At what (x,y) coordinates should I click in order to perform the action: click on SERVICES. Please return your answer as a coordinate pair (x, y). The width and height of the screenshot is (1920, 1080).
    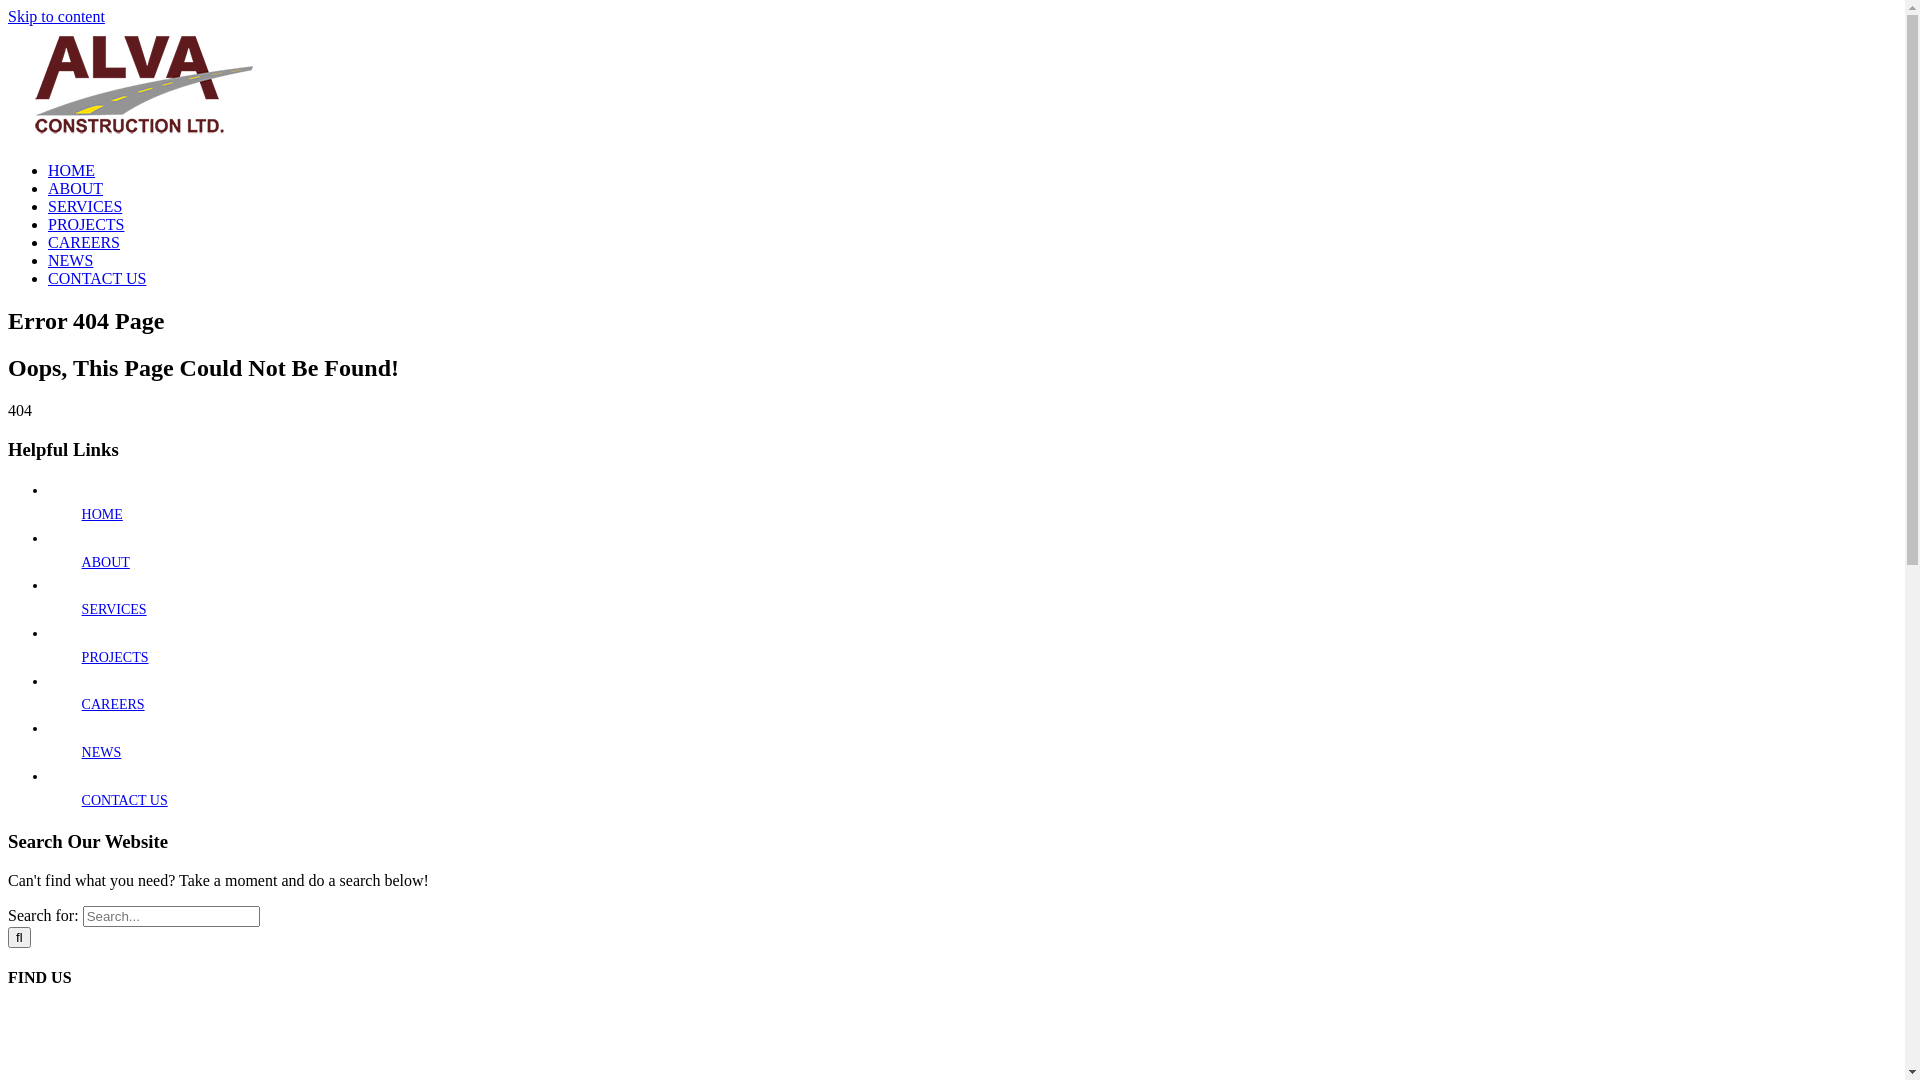
    Looking at the image, I should click on (114, 610).